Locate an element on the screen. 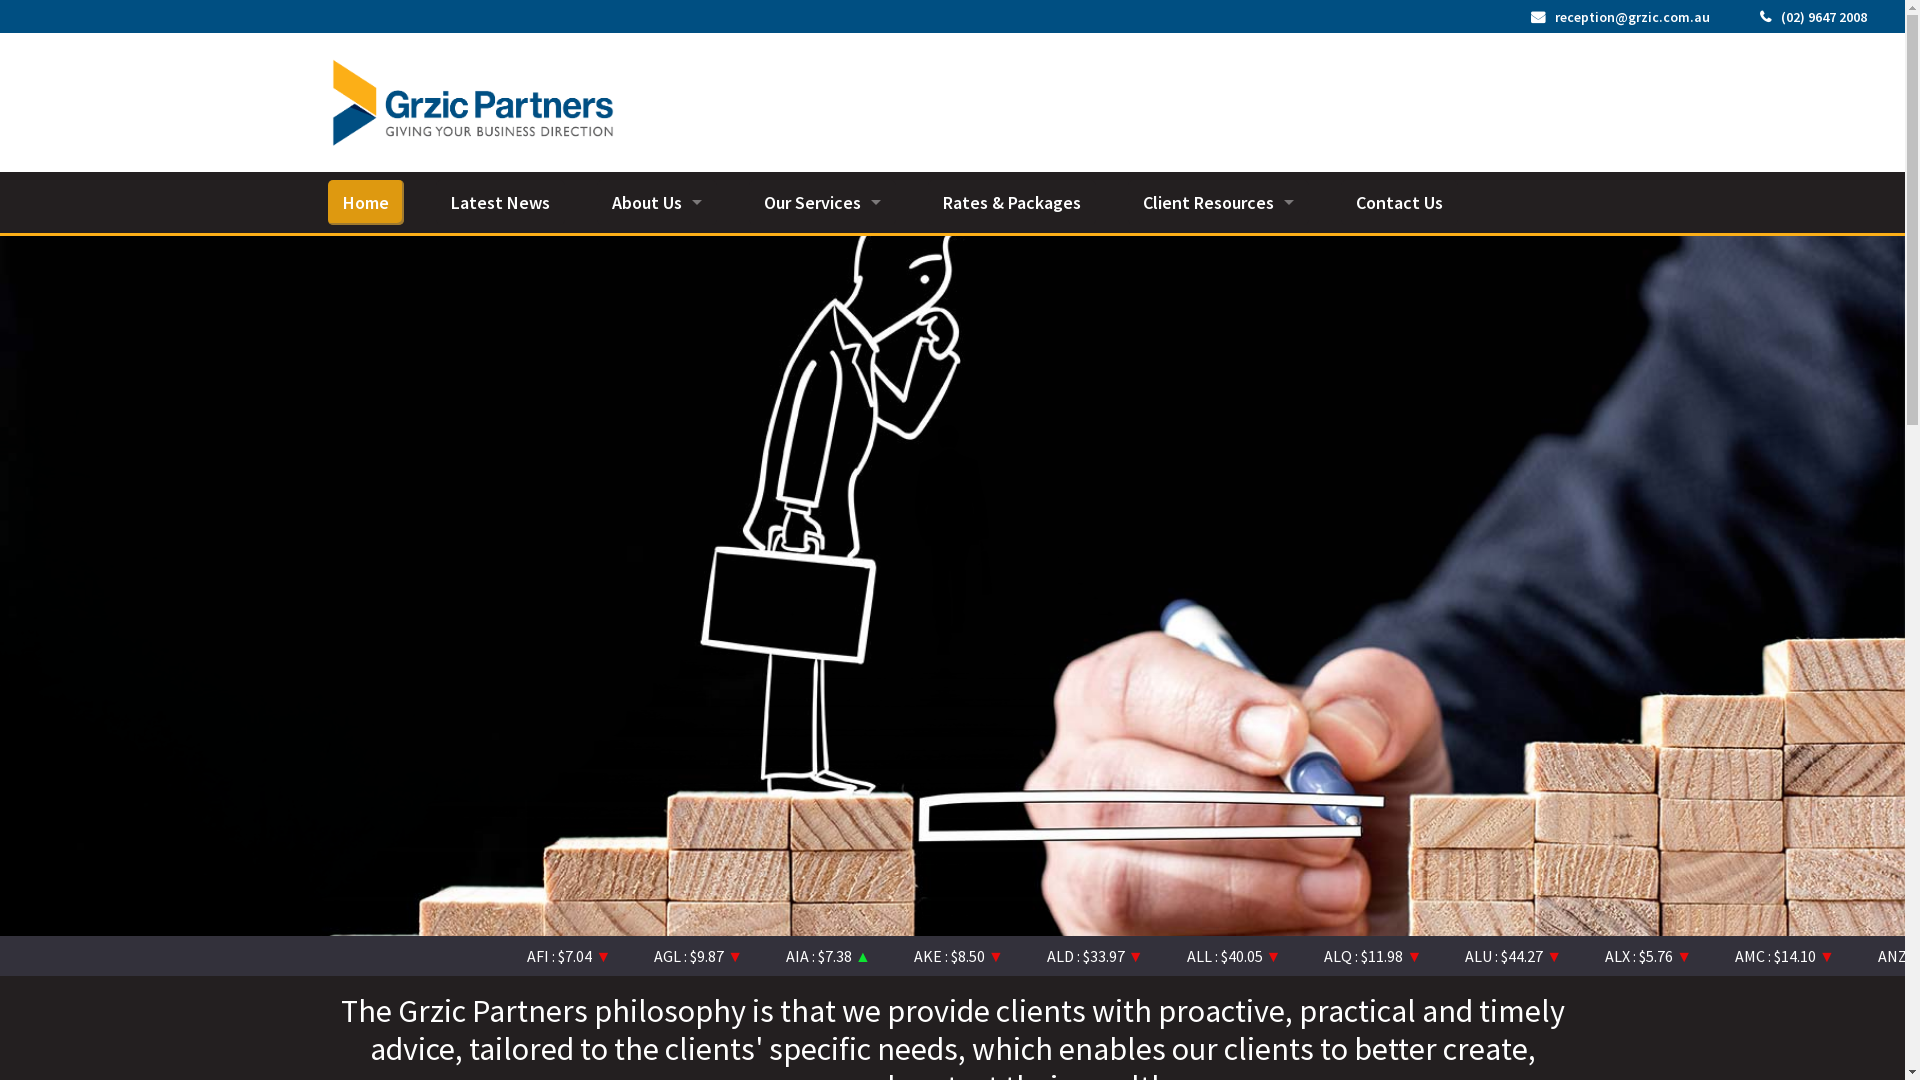 The image size is (1920, 1080). Contact Us is located at coordinates (1398, 202).